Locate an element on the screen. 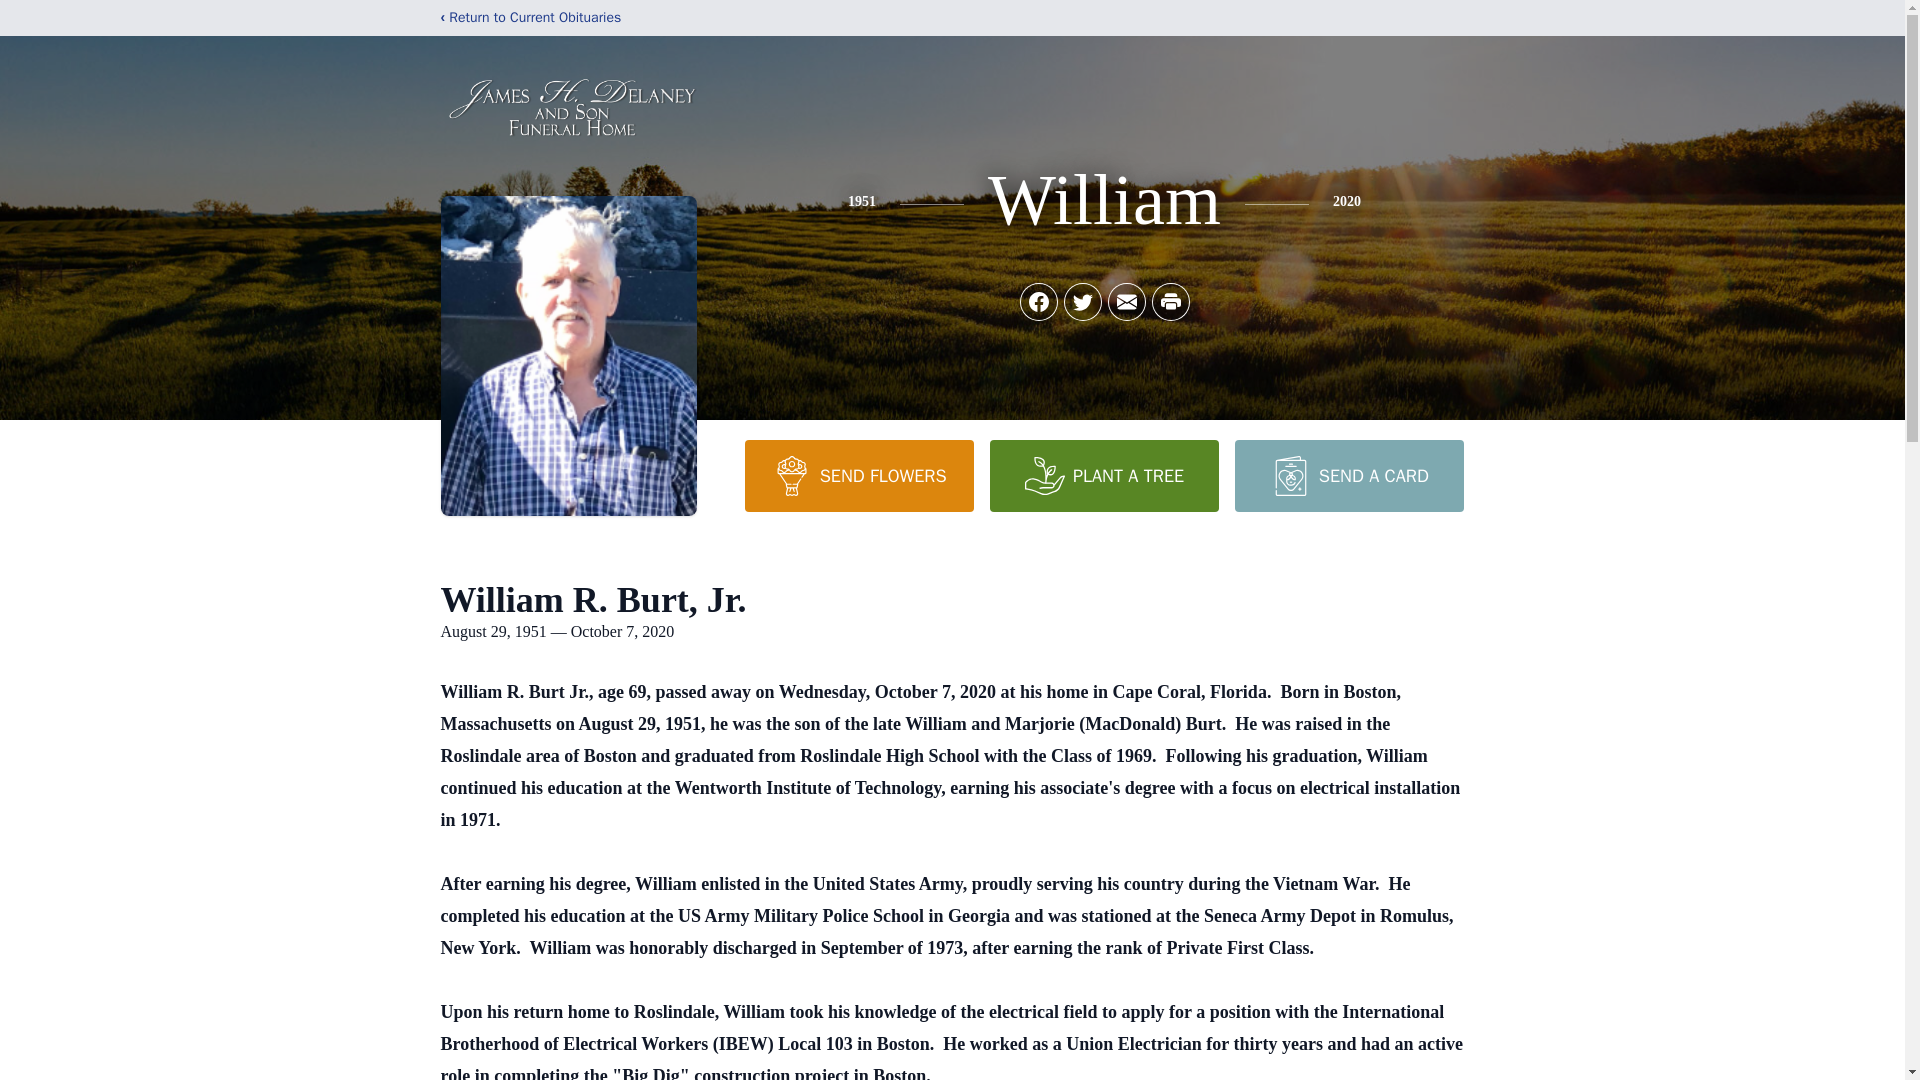 The width and height of the screenshot is (1920, 1080). SEND A CARD is located at coordinates (1348, 475).